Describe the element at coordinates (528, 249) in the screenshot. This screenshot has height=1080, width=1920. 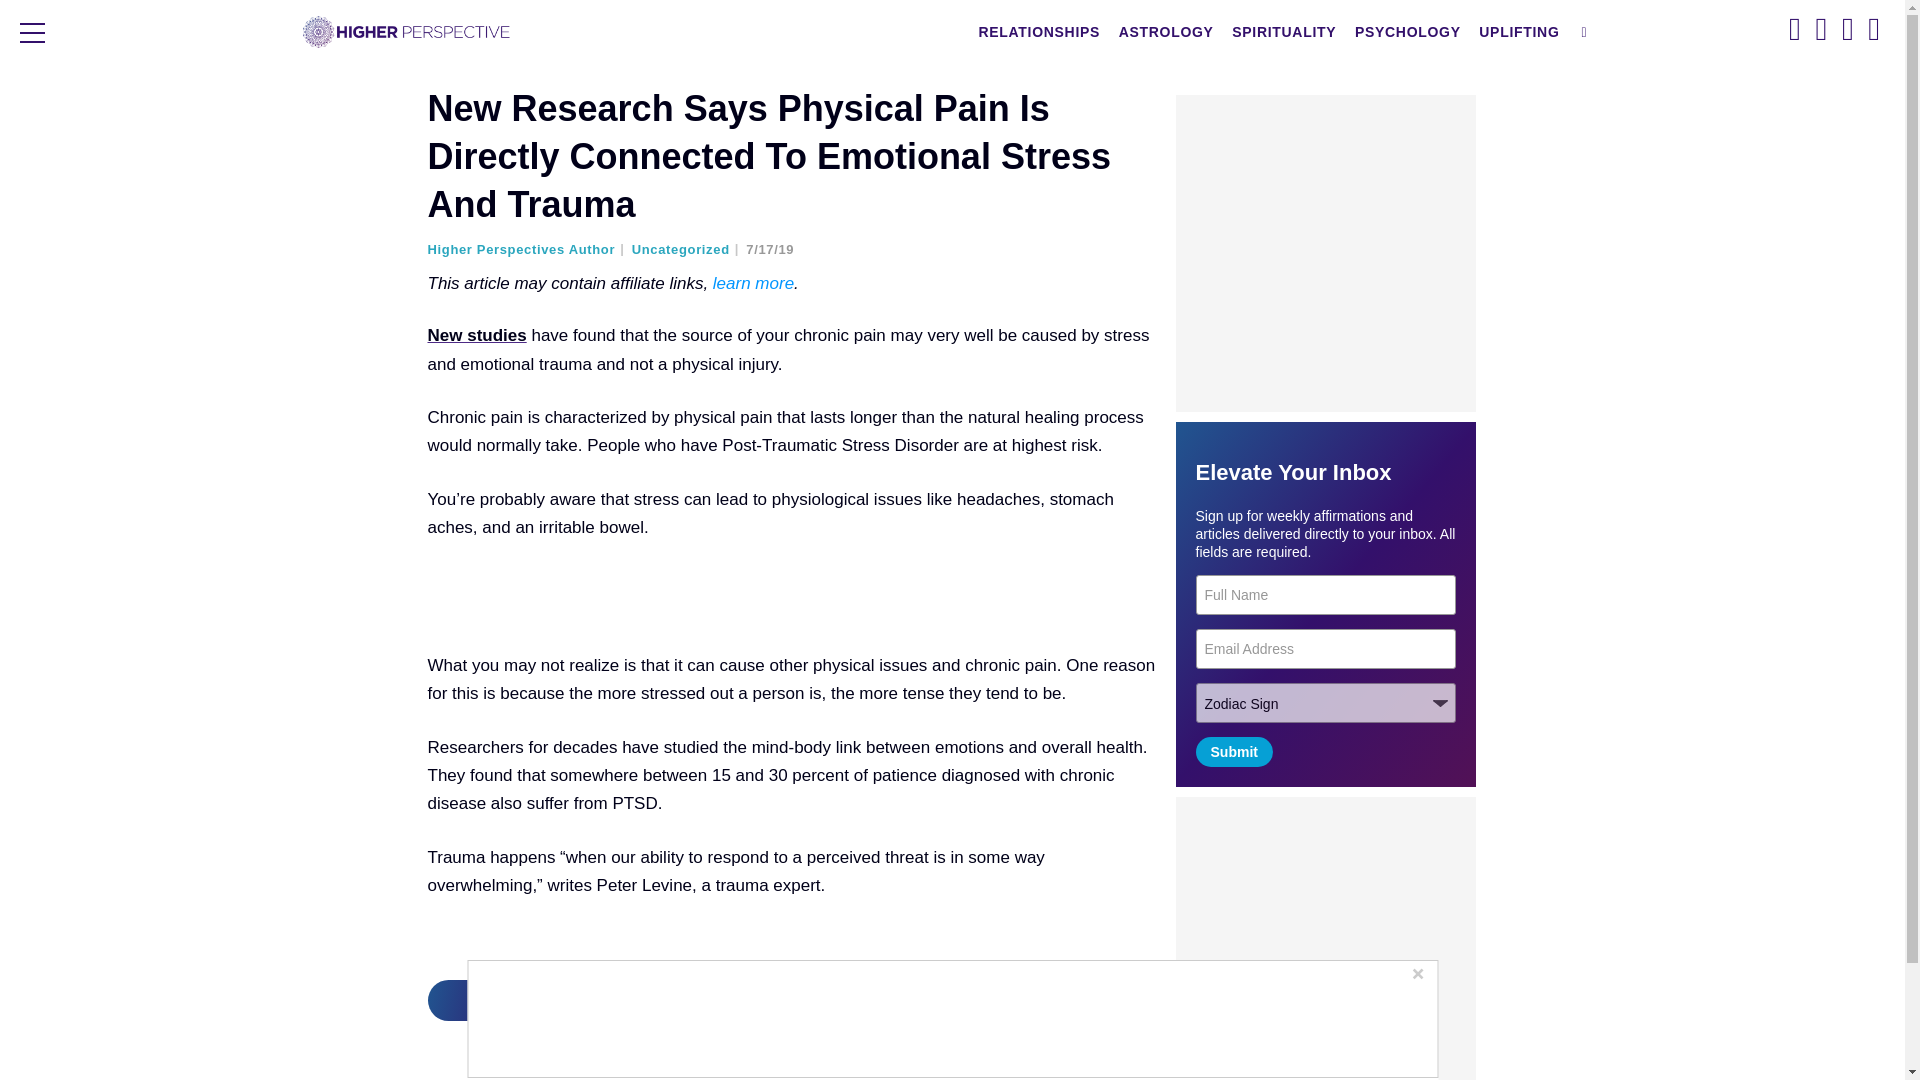
I see `Higher Perspectives Author` at that location.